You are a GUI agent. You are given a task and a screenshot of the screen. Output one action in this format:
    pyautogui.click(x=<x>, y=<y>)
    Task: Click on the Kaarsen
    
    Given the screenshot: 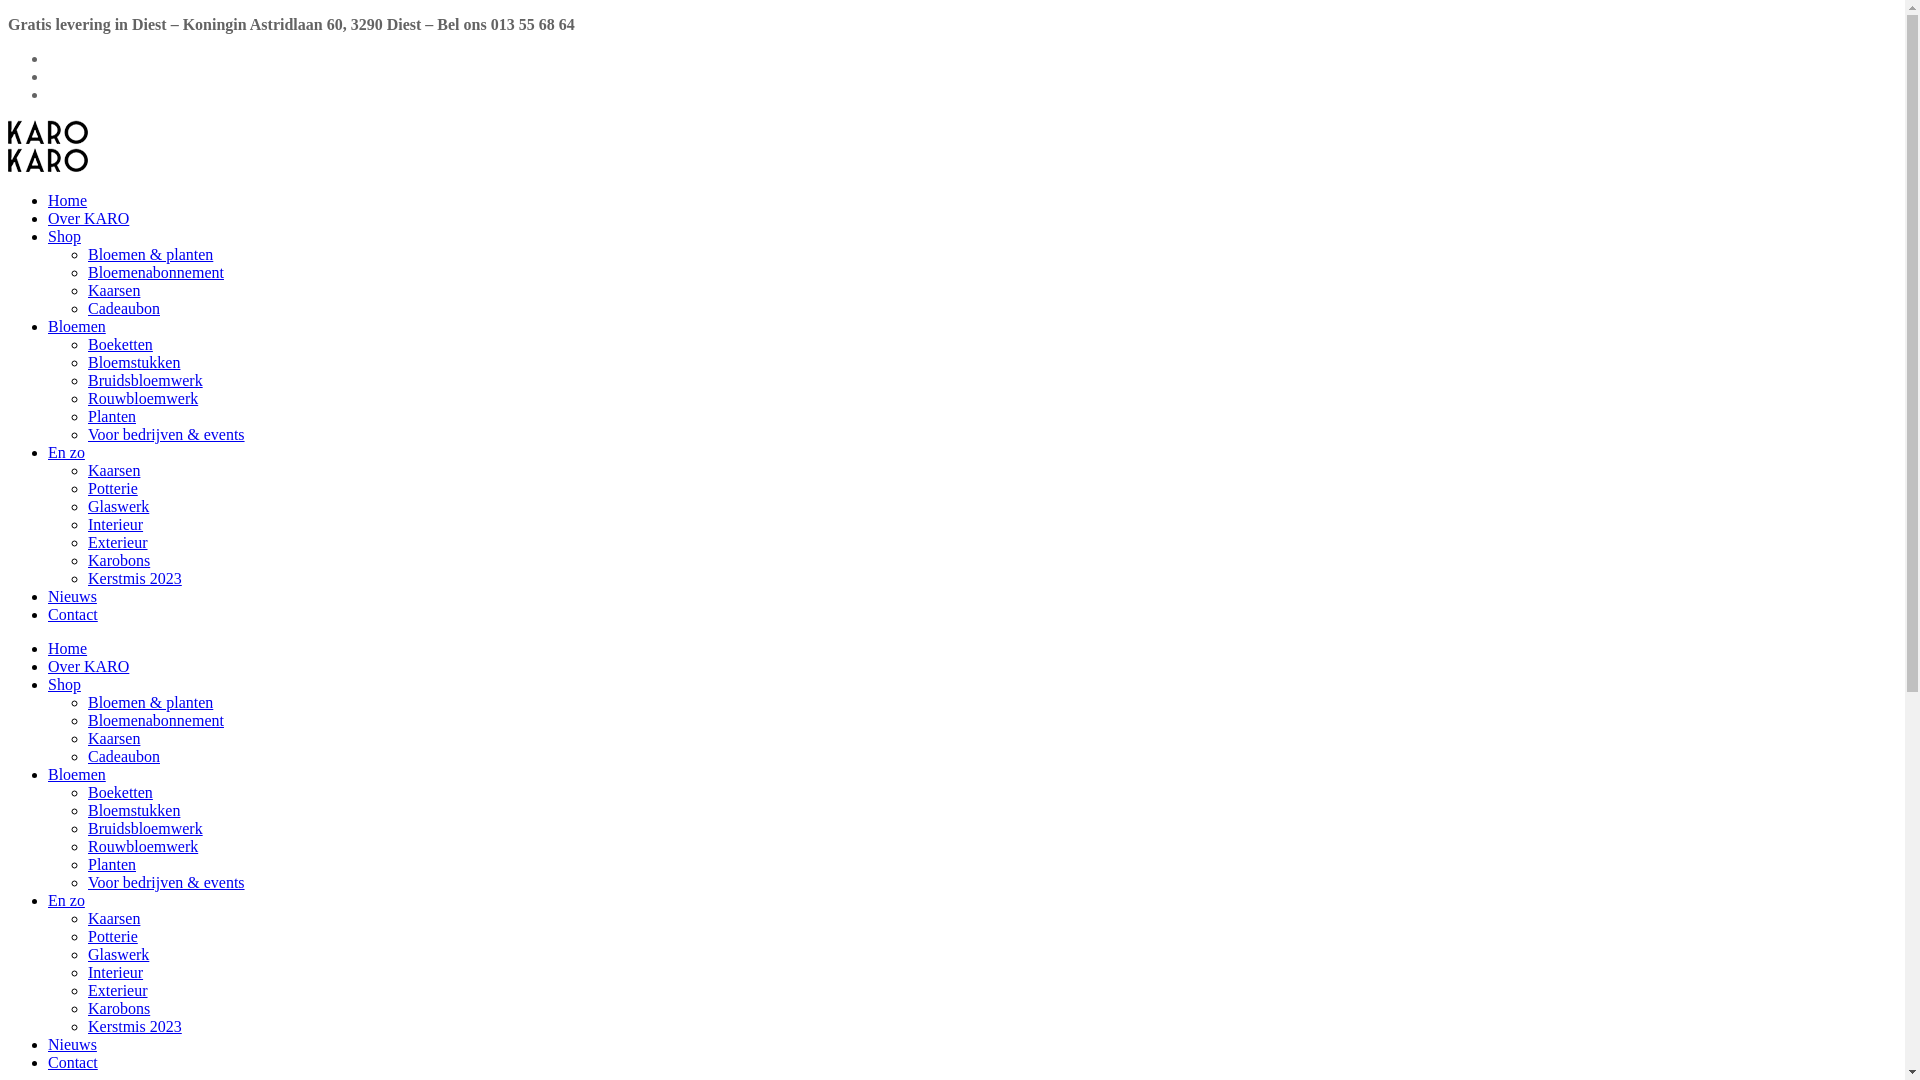 What is the action you would take?
    pyautogui.click(x=114, y=290)
    